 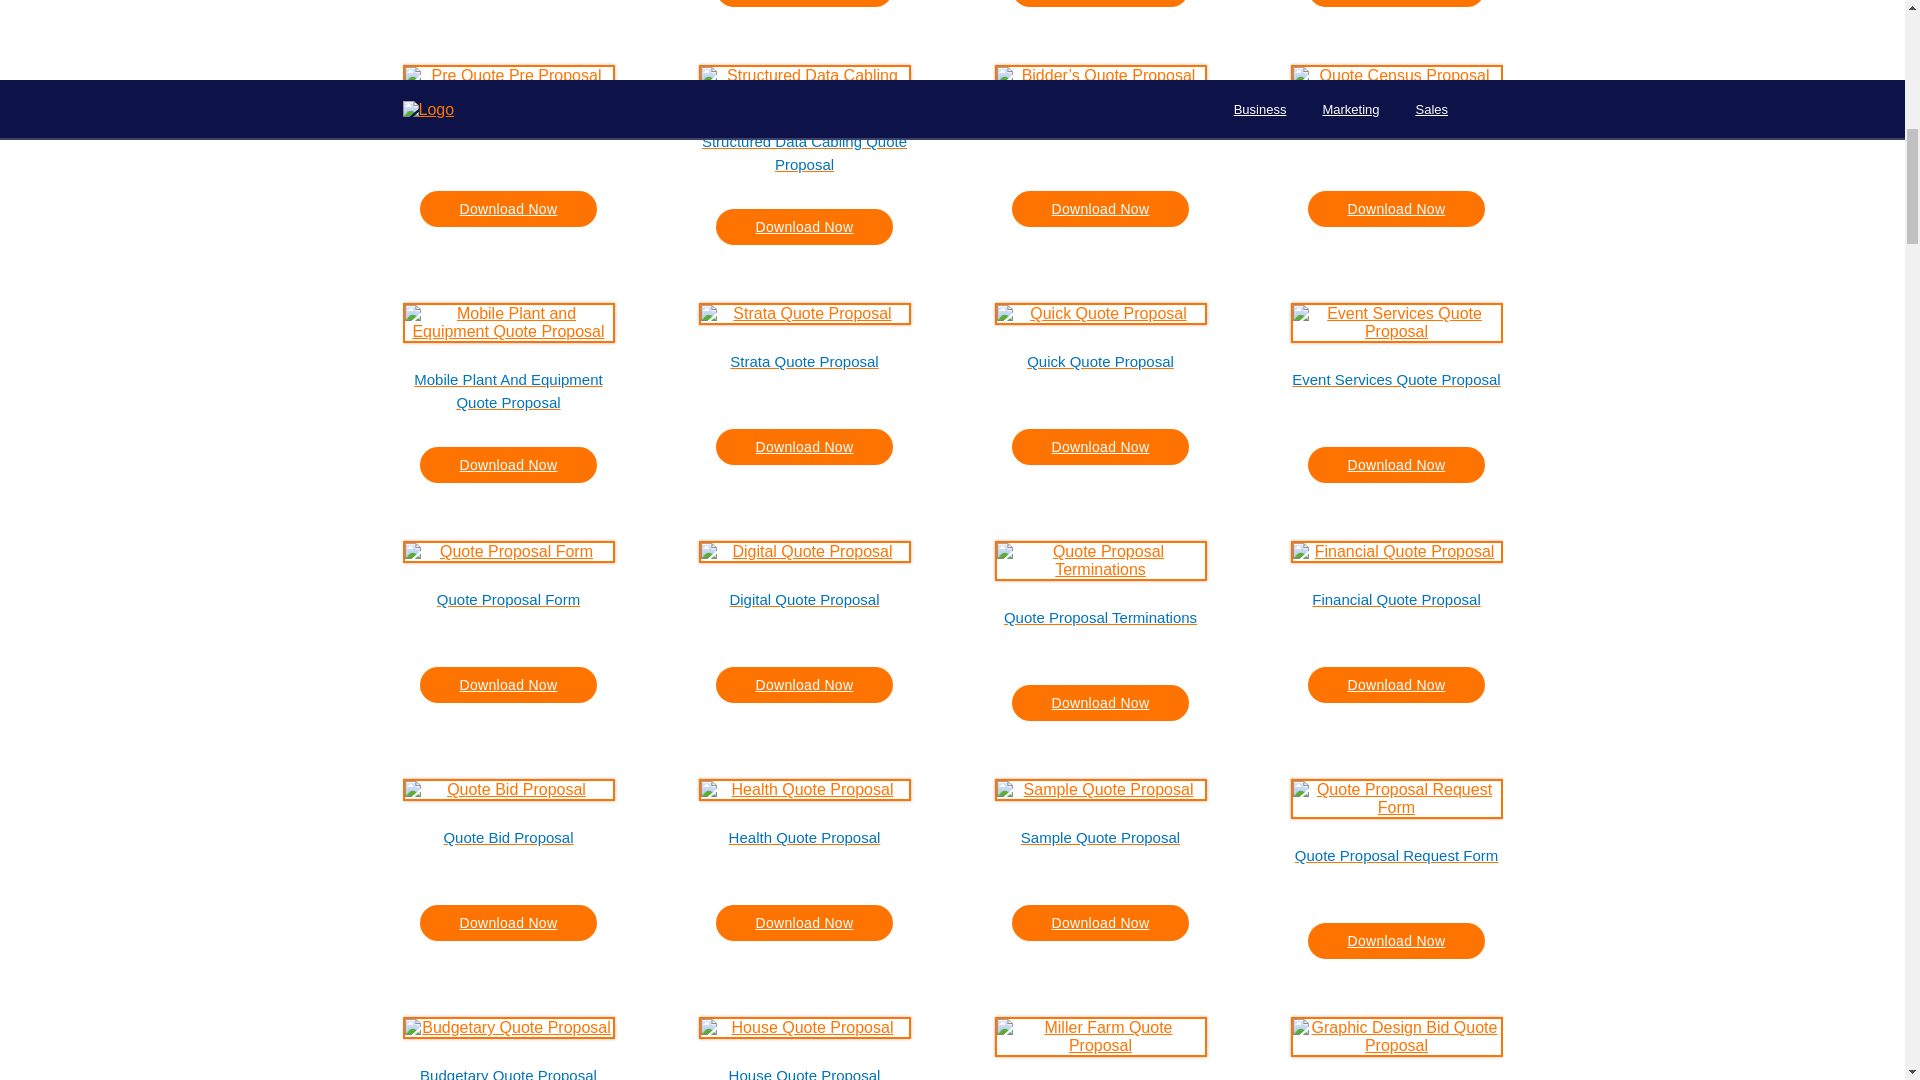 What do you see at coordinates (508, 208) in the screenshot?
I see `Download Now` at bounding box center [508, 208].